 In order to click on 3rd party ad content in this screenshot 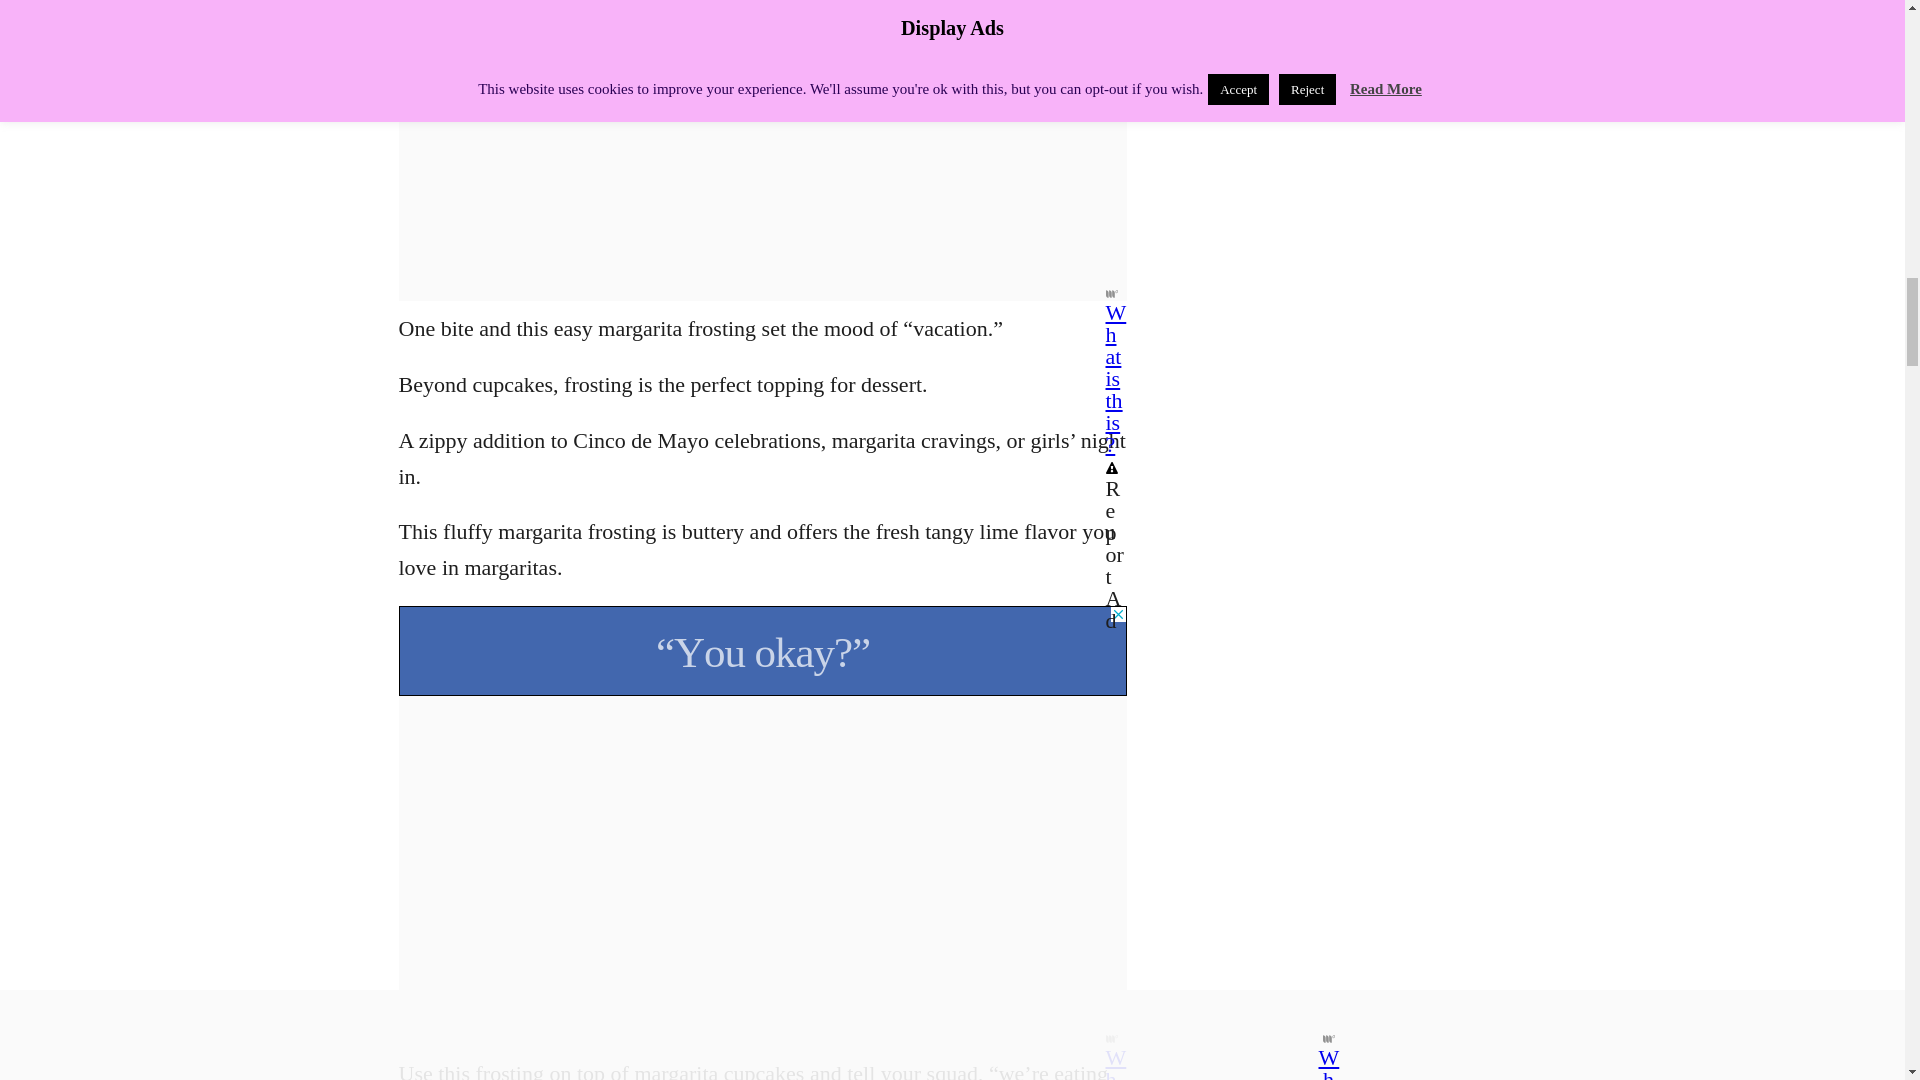, I will do `click(761, 650)`.